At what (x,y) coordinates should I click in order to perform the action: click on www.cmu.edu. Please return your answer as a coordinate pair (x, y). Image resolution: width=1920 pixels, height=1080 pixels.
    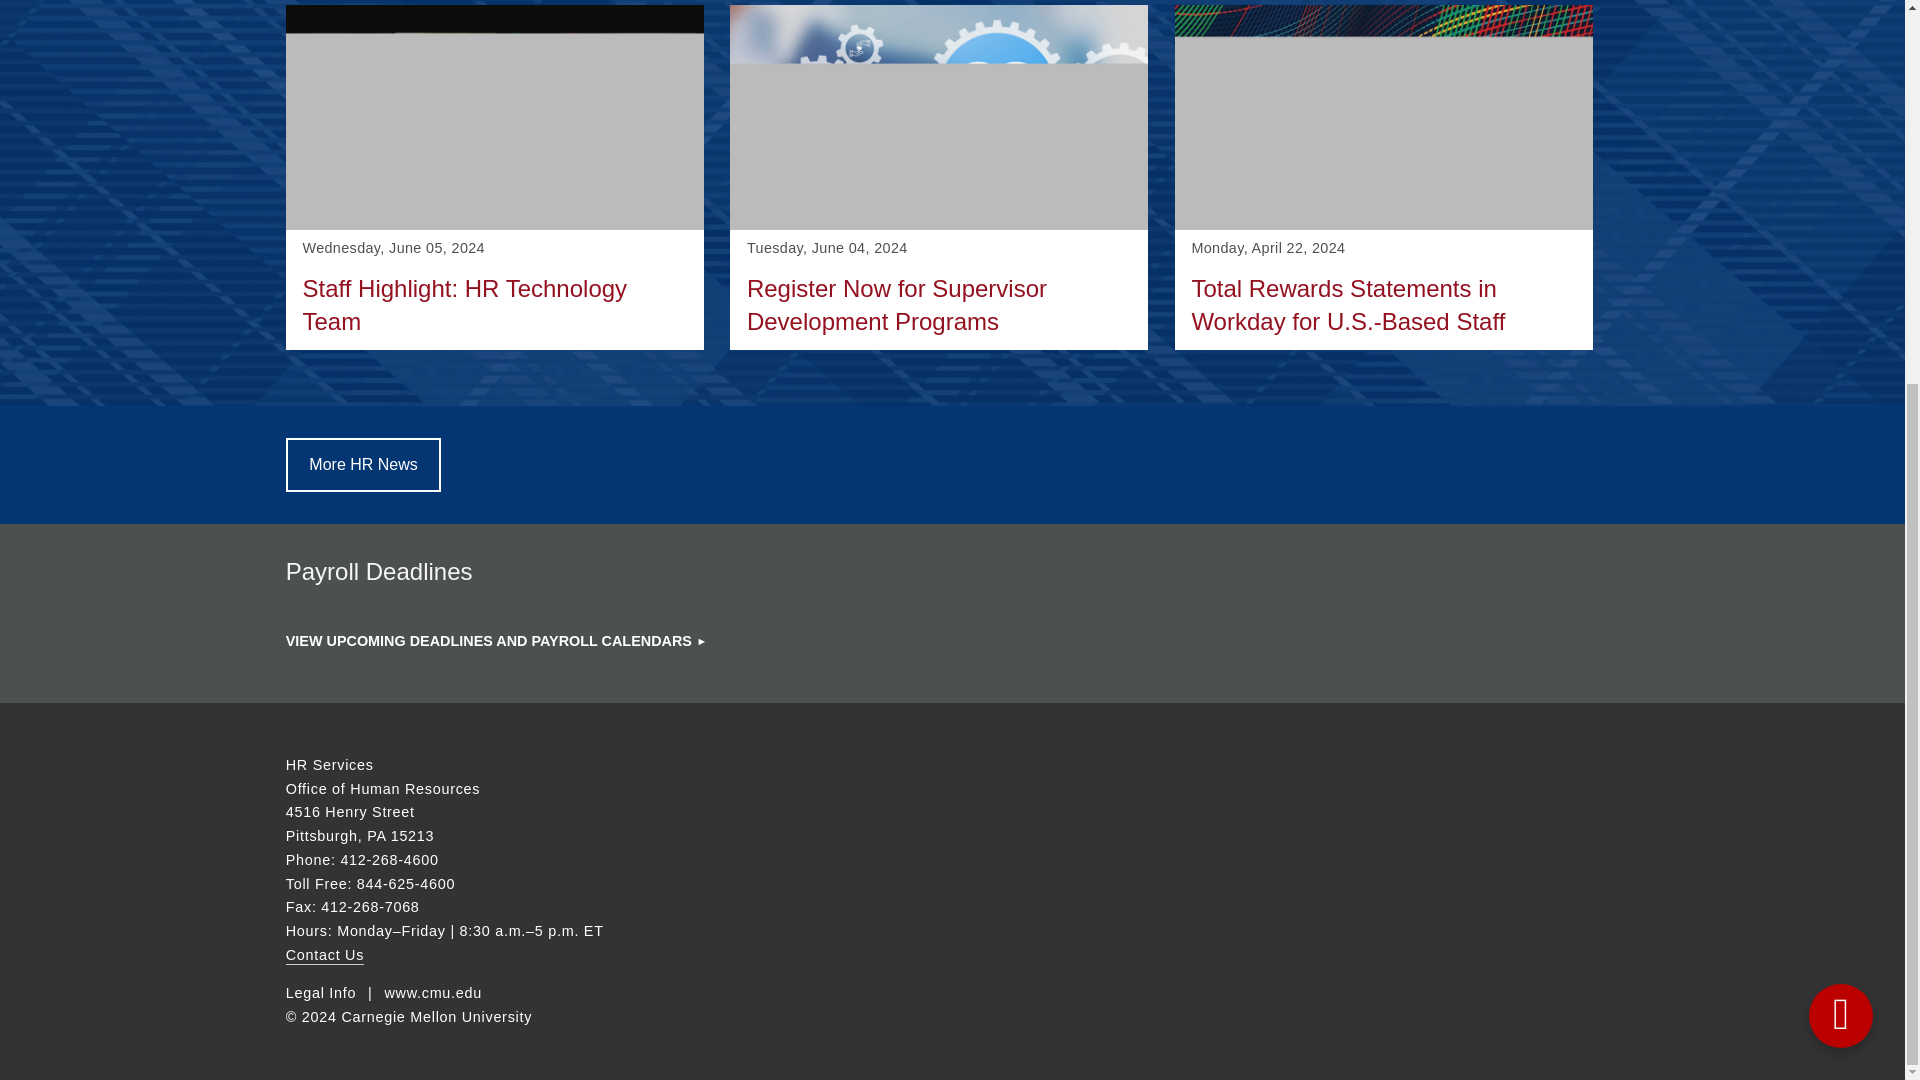
    Looking at the image, I should click on (495, 177).